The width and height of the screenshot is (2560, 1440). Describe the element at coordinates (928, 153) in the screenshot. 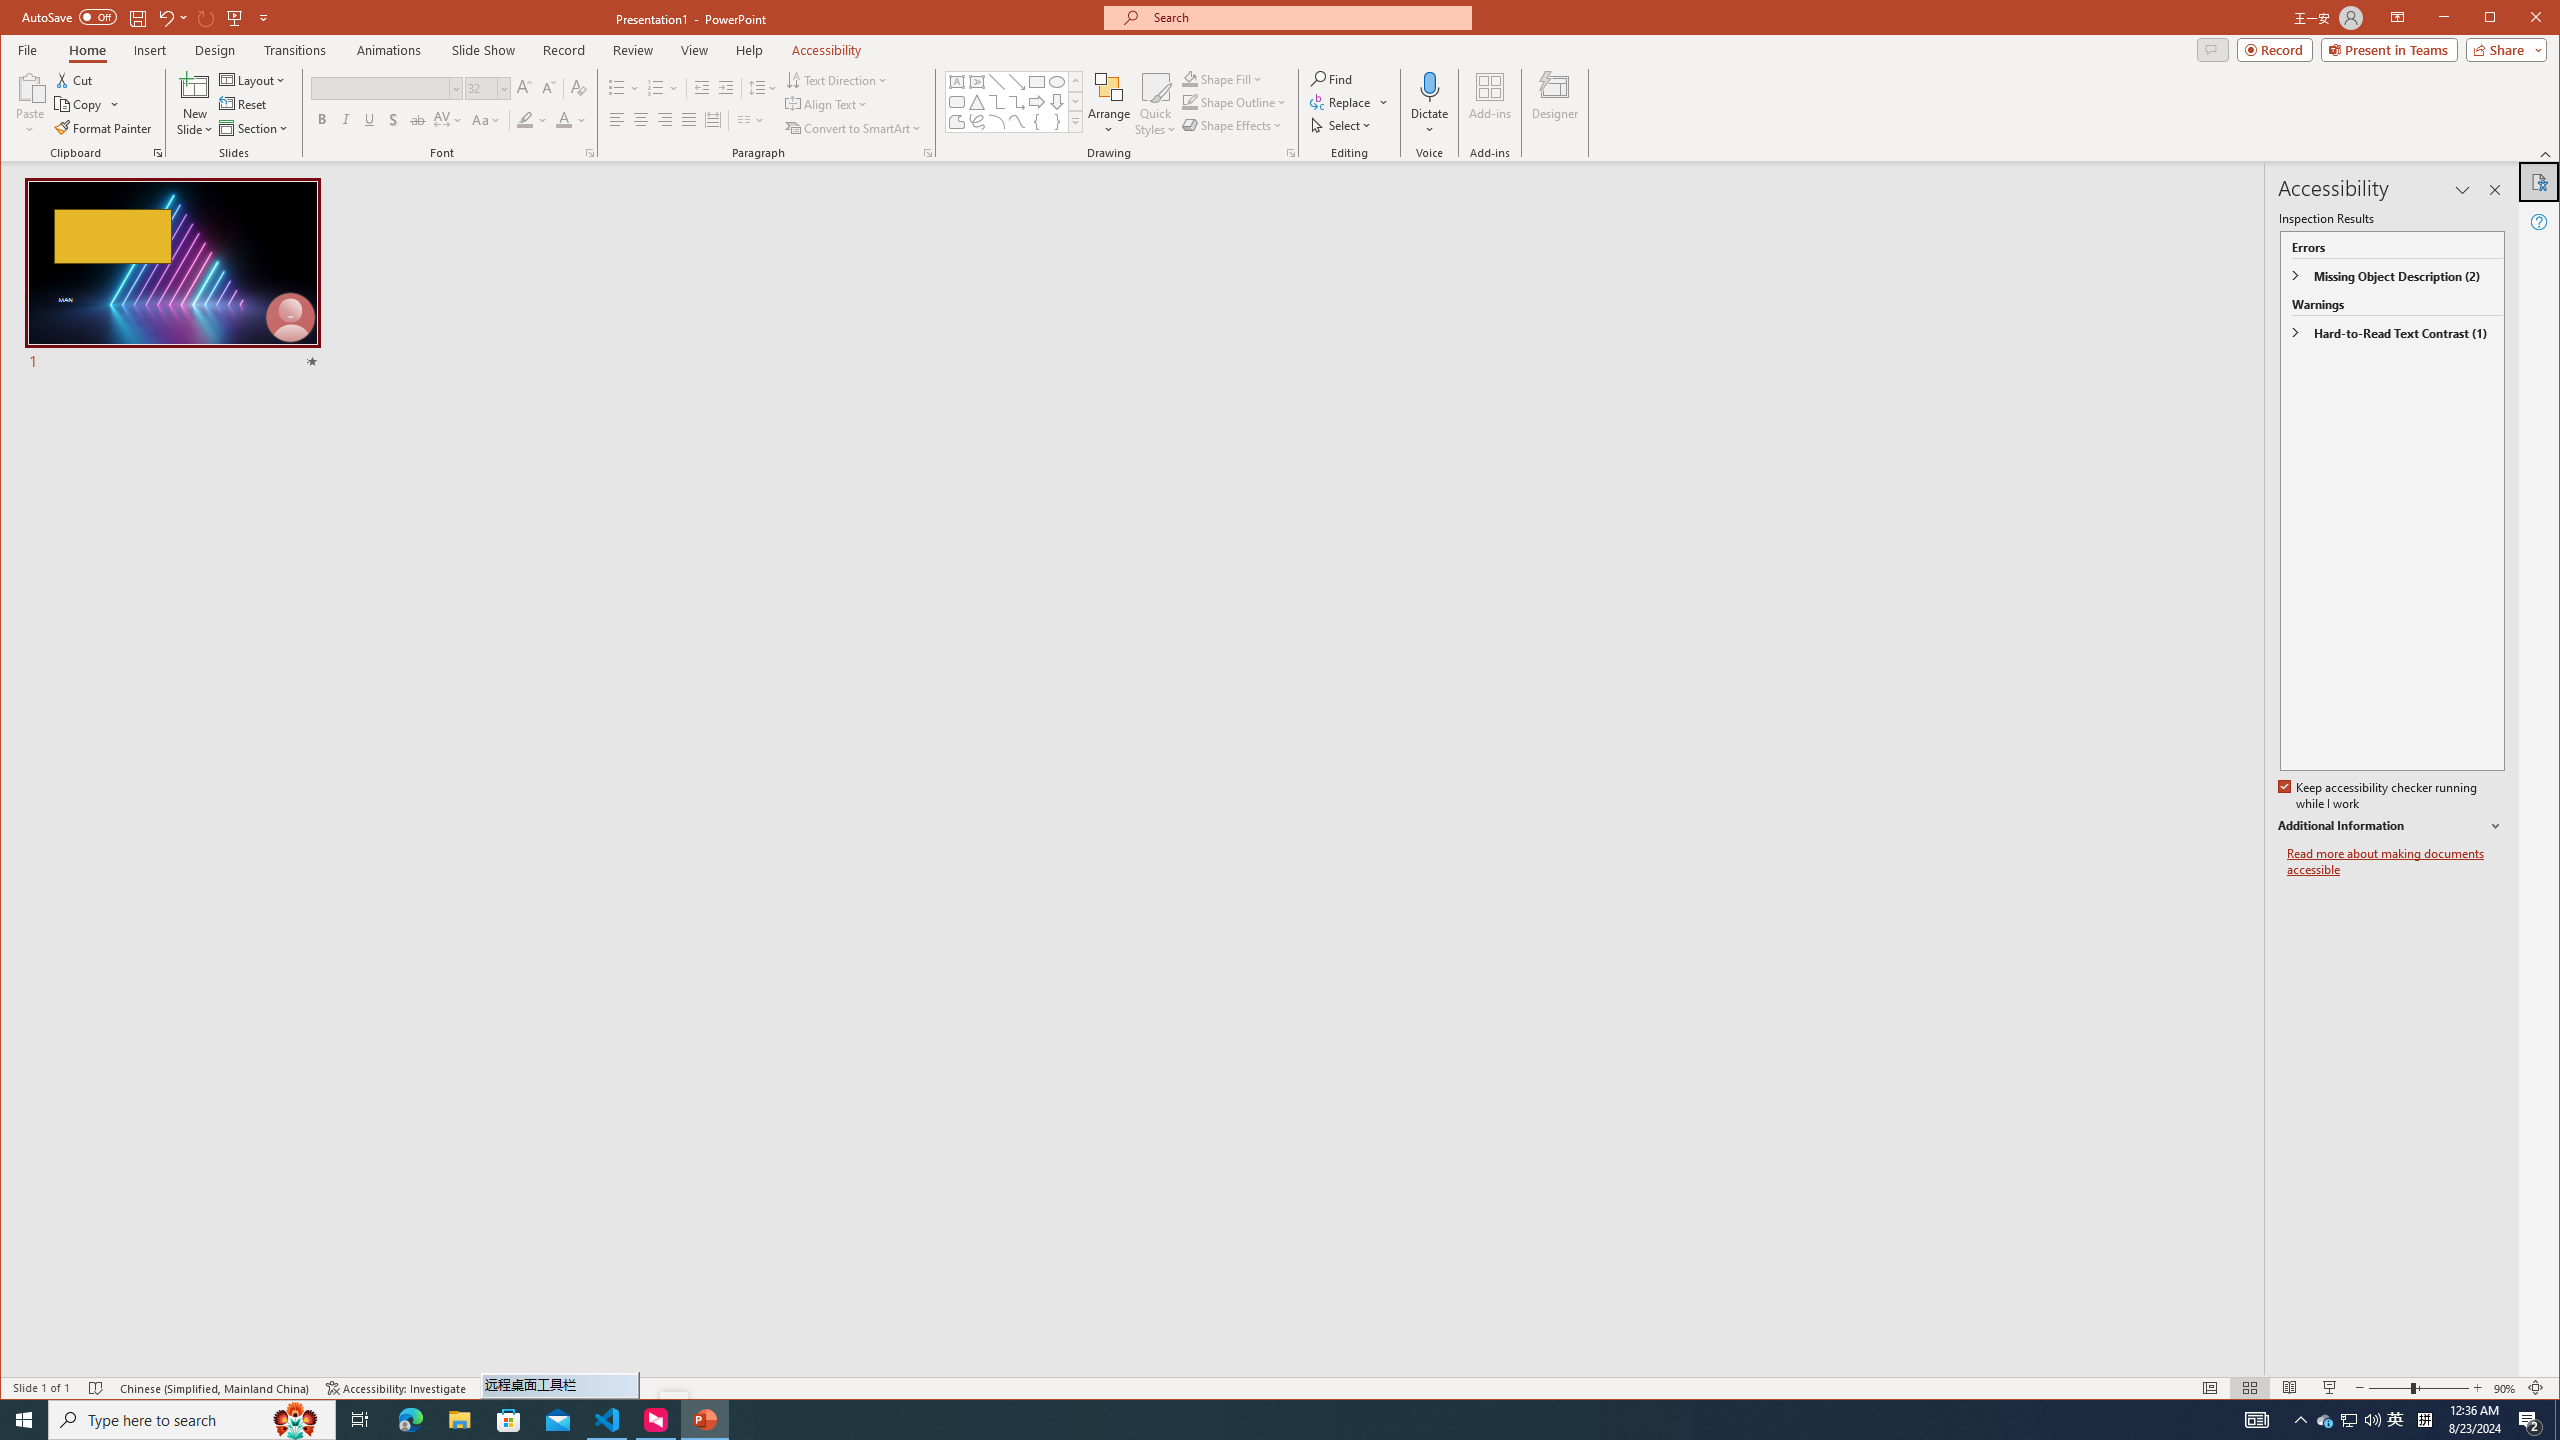

I see `Paragraph...` at that location.